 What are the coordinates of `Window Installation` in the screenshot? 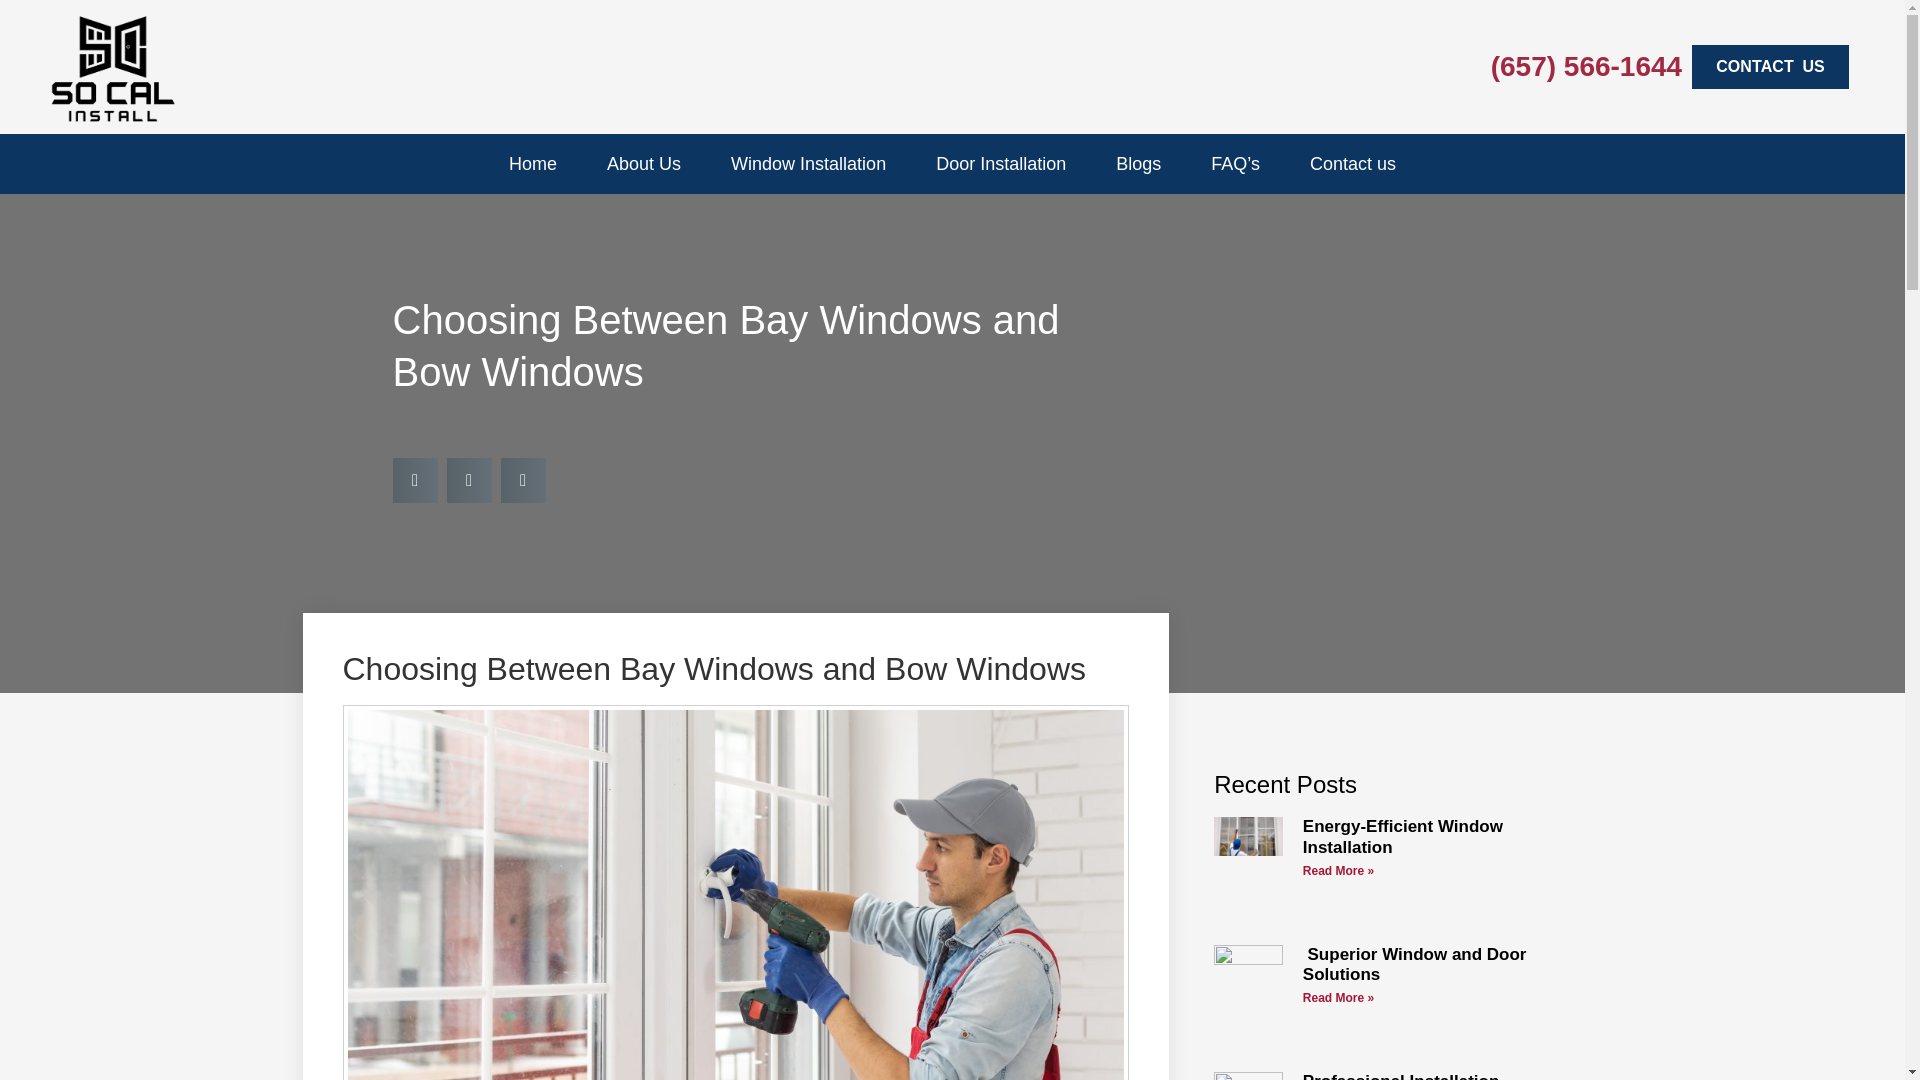 It's located at (808, 163).